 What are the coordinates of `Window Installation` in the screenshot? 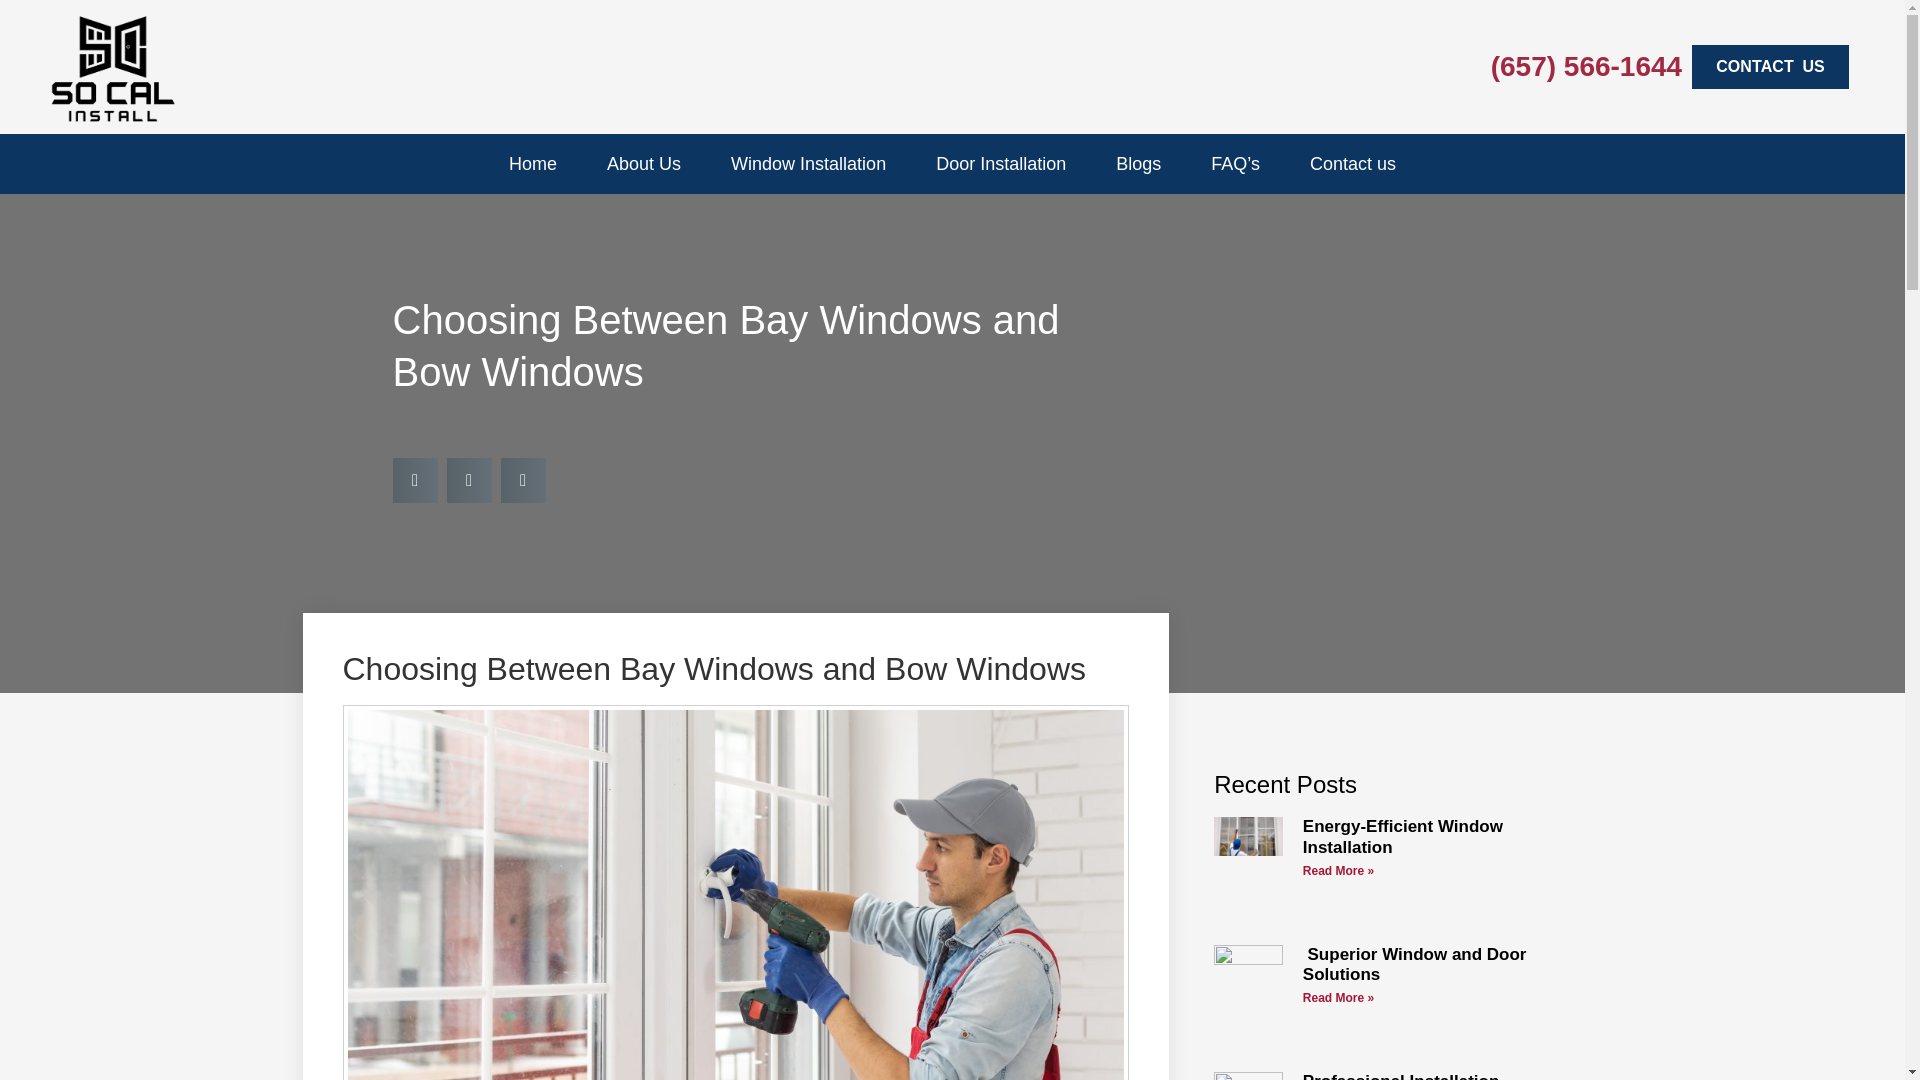 It's located at (808, 163).